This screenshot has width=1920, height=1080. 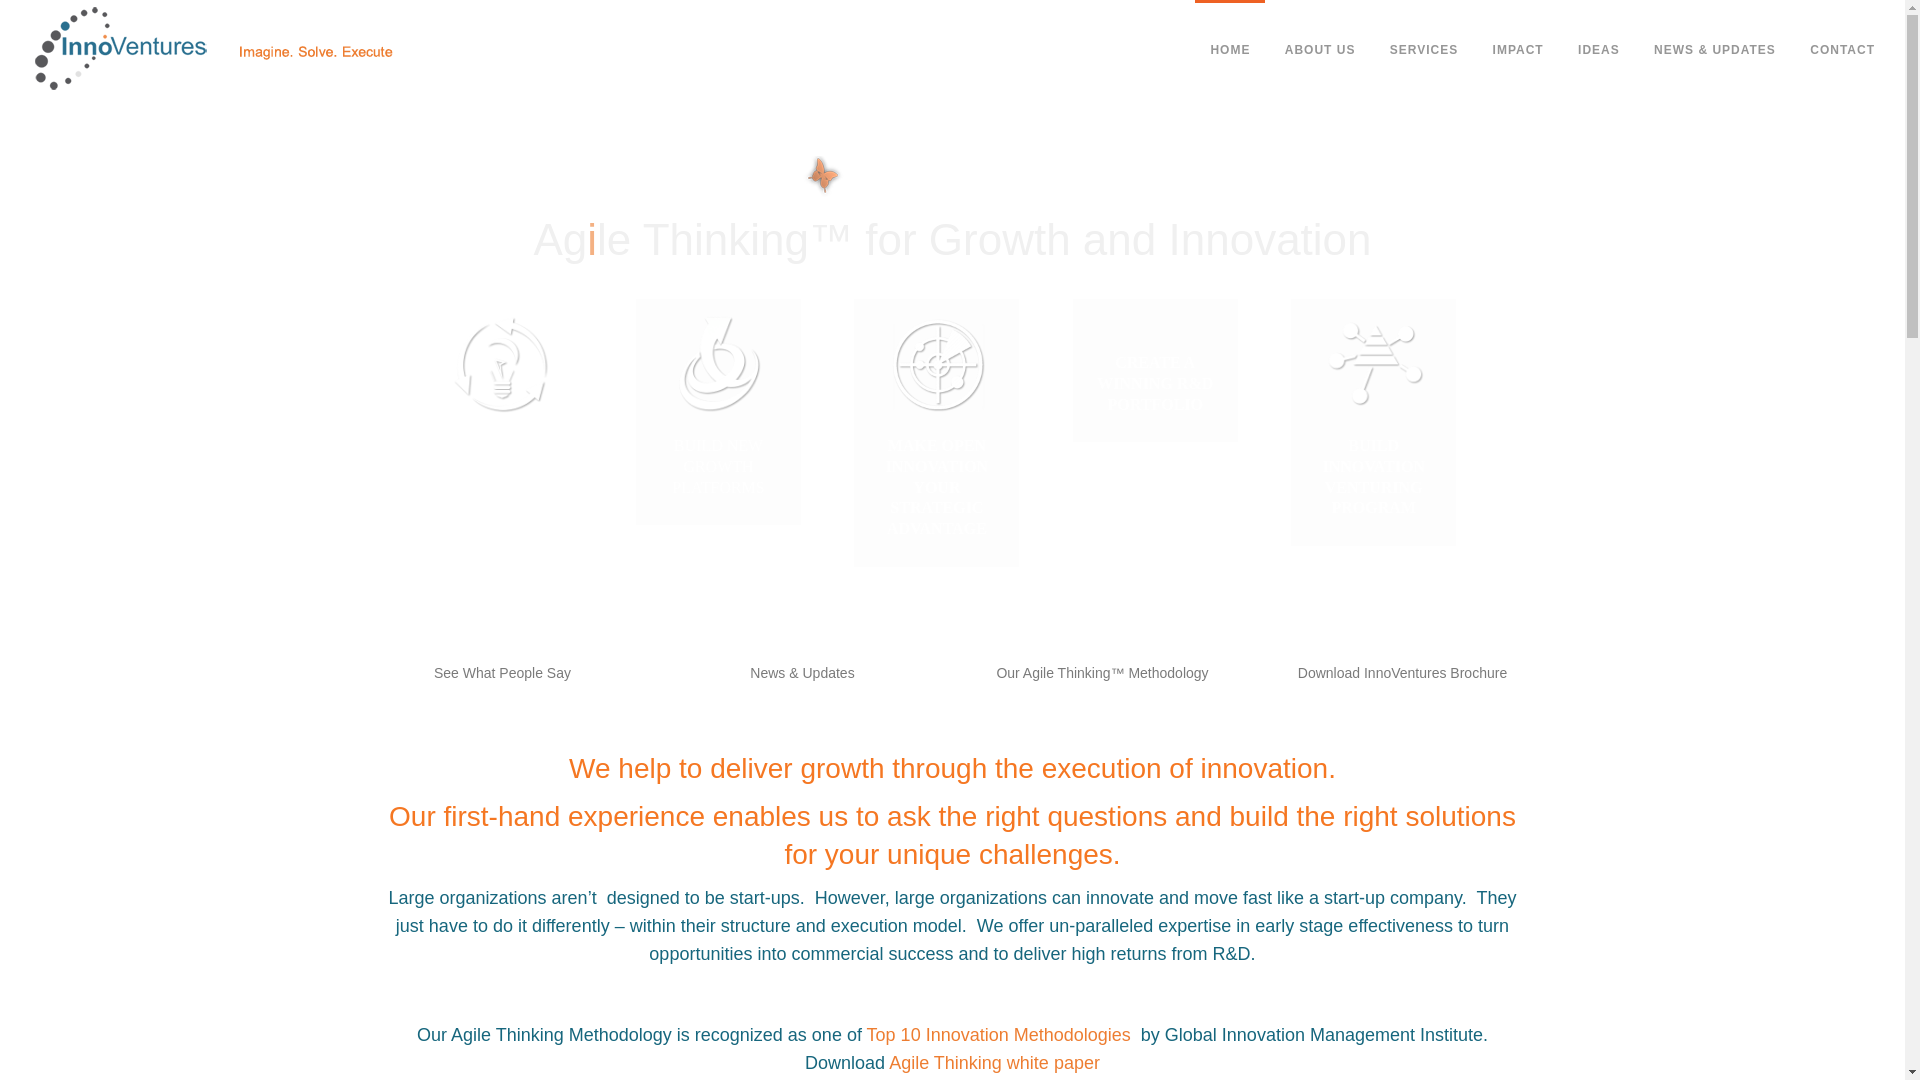 I want to click on See How, so click(x=718, y=512).